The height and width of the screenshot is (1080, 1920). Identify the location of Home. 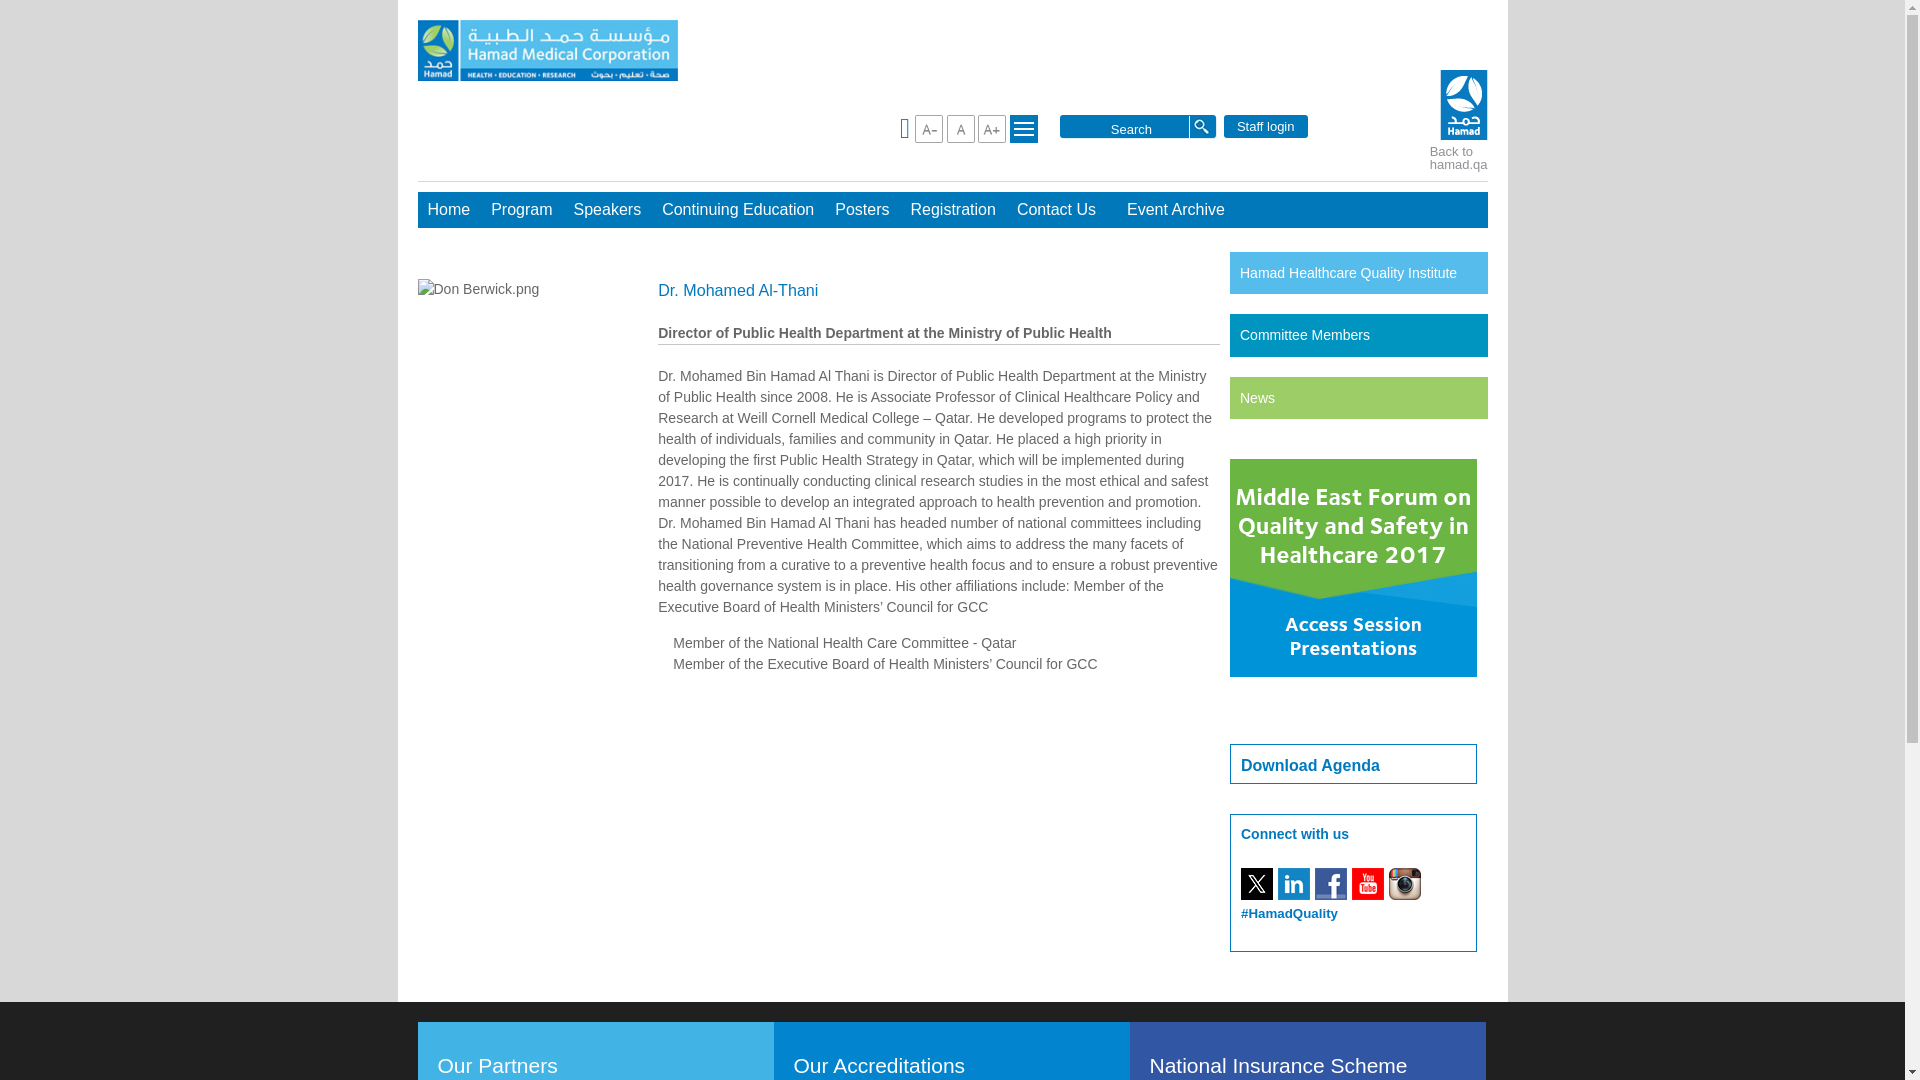
(450, 210).